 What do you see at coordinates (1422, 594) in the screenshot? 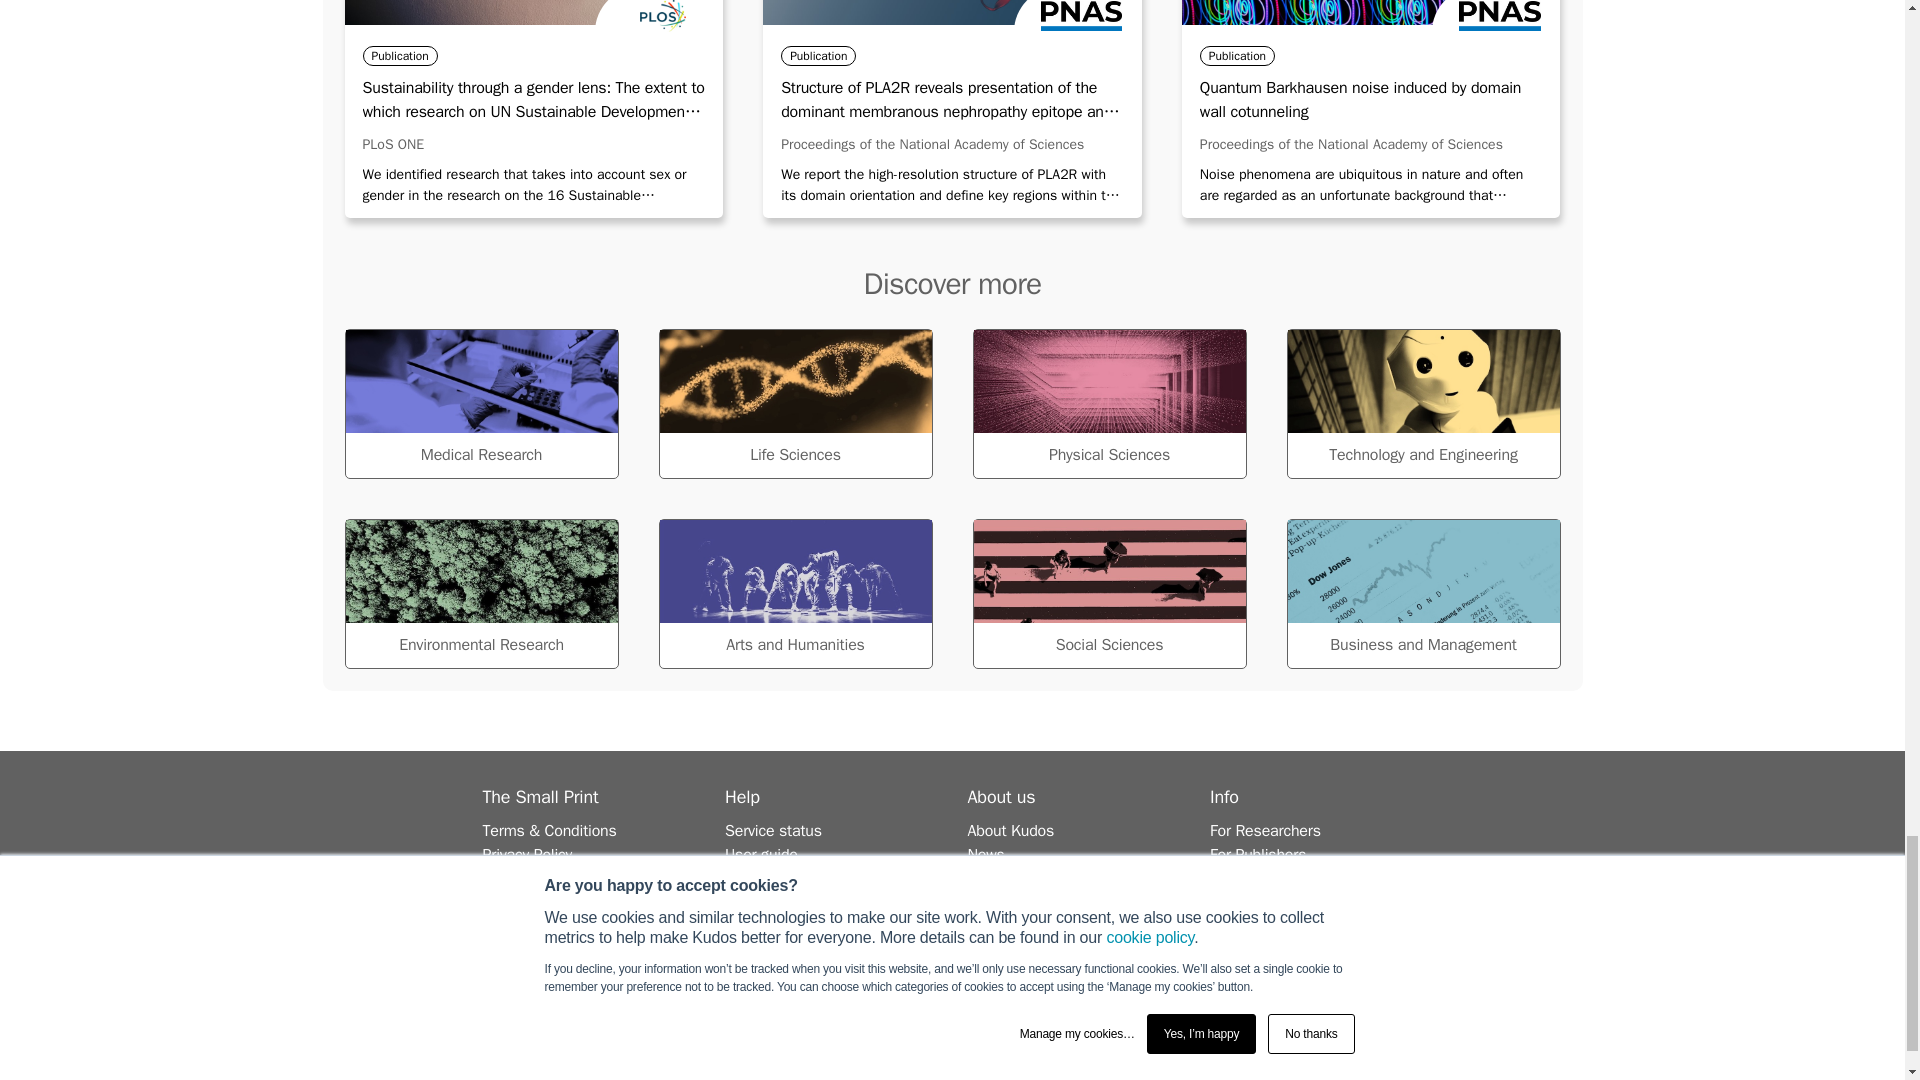
I see `Business and Management` at bounding box center [1422, 594].